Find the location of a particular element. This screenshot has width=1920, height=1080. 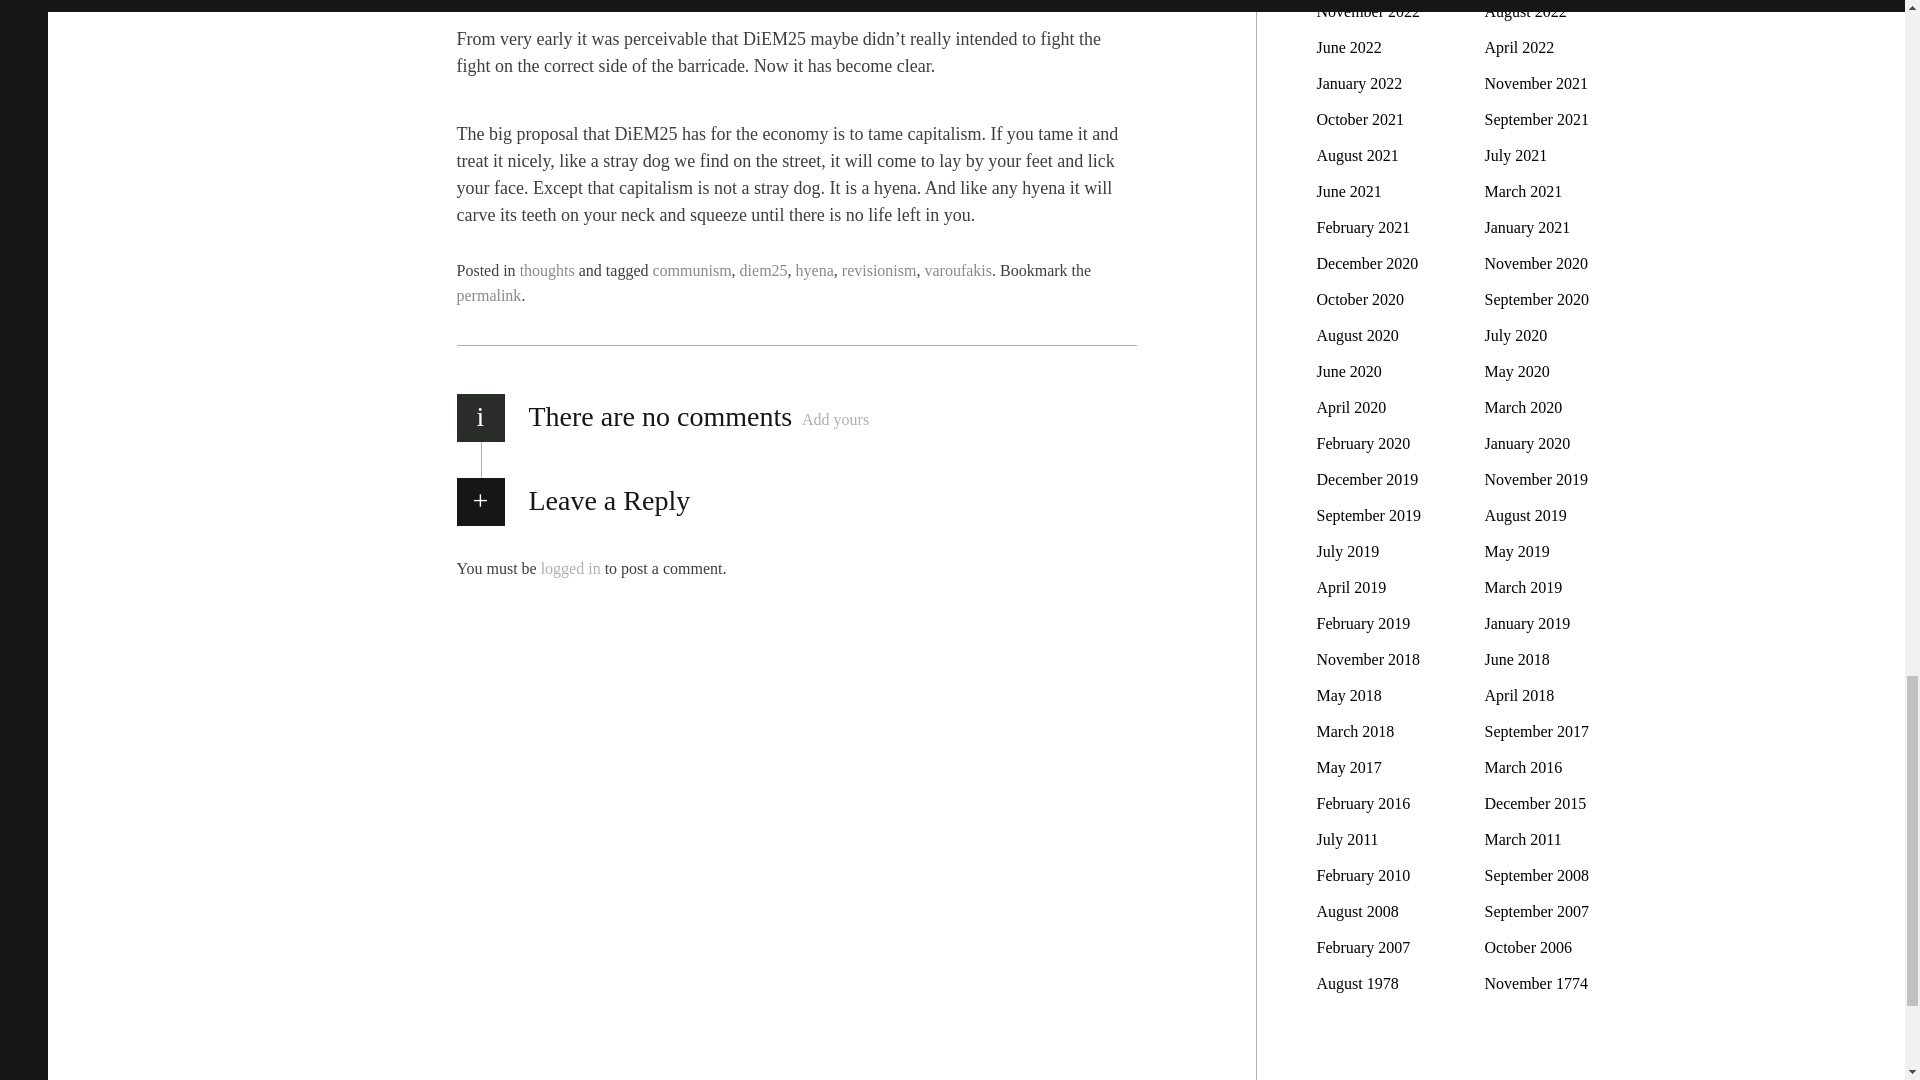

hyena is located at coordinates (814, 270).